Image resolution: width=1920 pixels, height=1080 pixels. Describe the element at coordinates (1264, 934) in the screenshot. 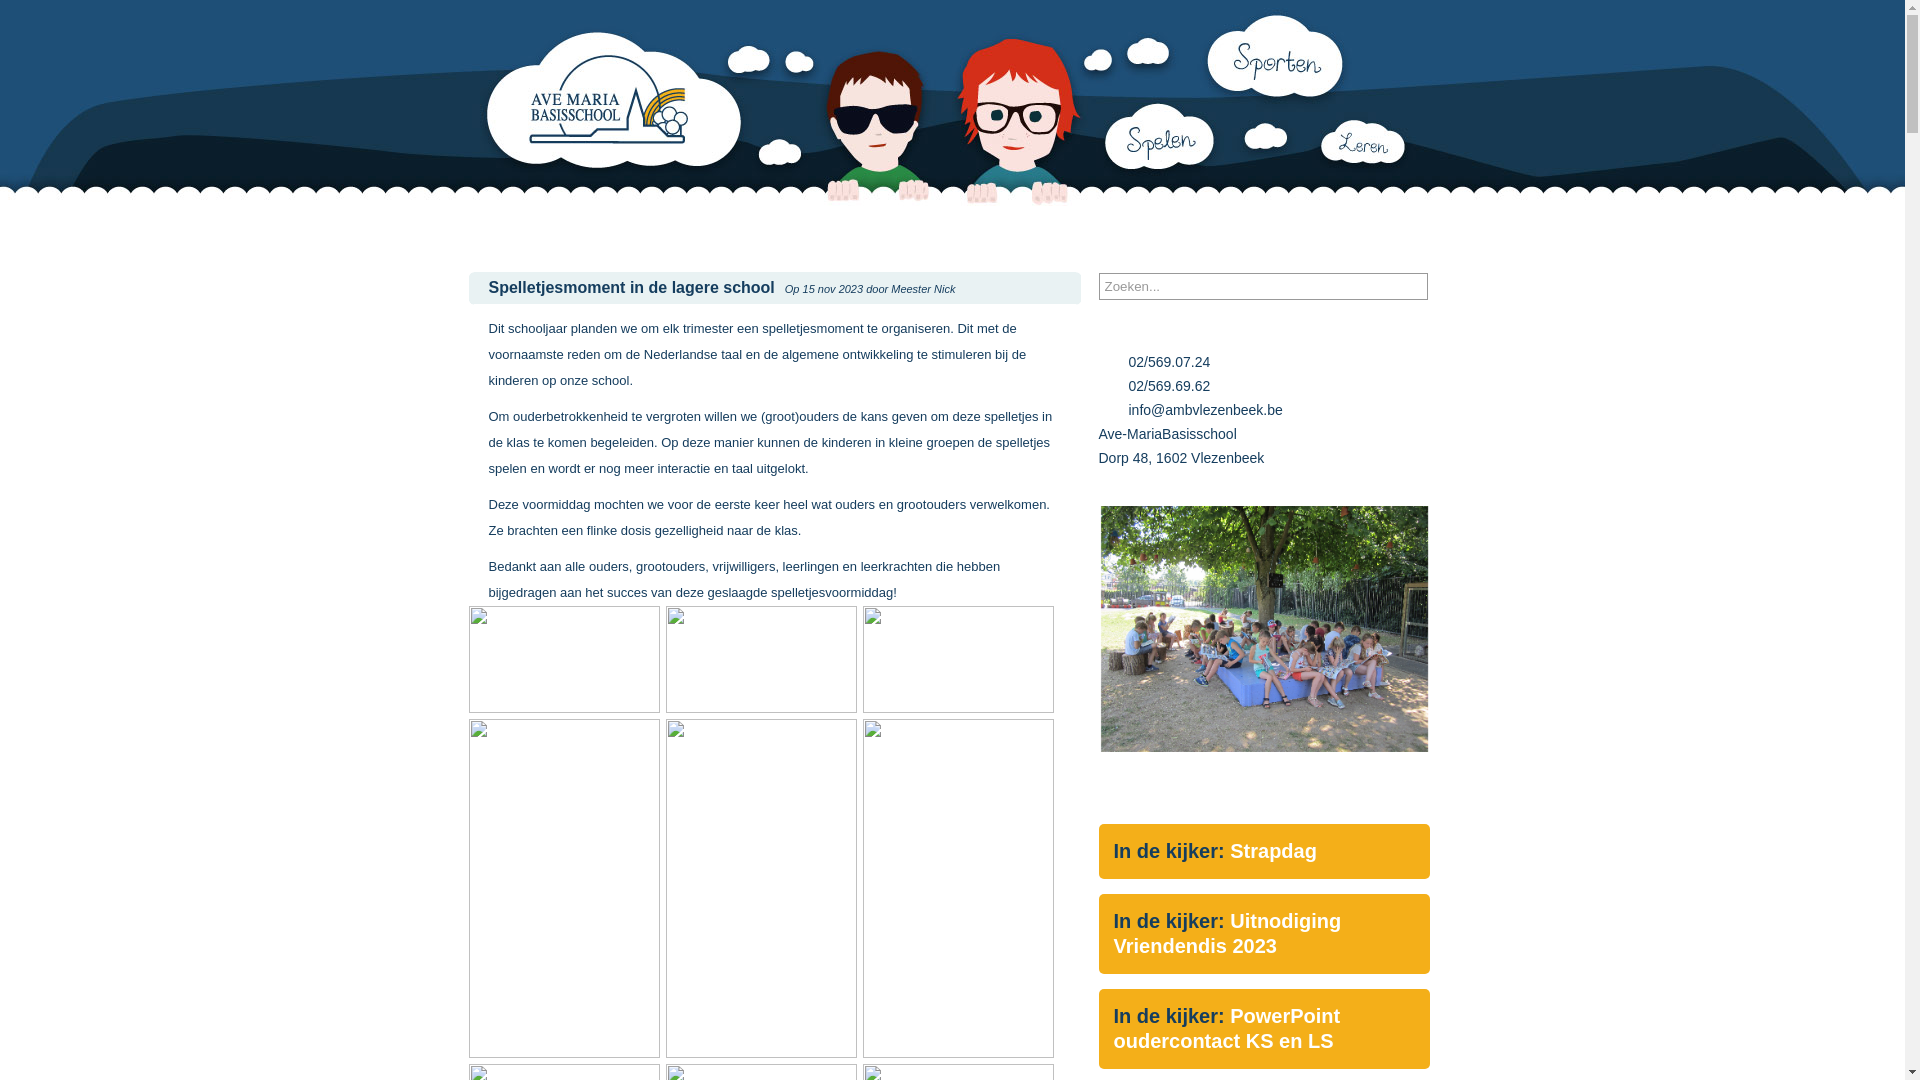

I see `In de kijker: Uitnodiging Vriendendis 2023` at that location.